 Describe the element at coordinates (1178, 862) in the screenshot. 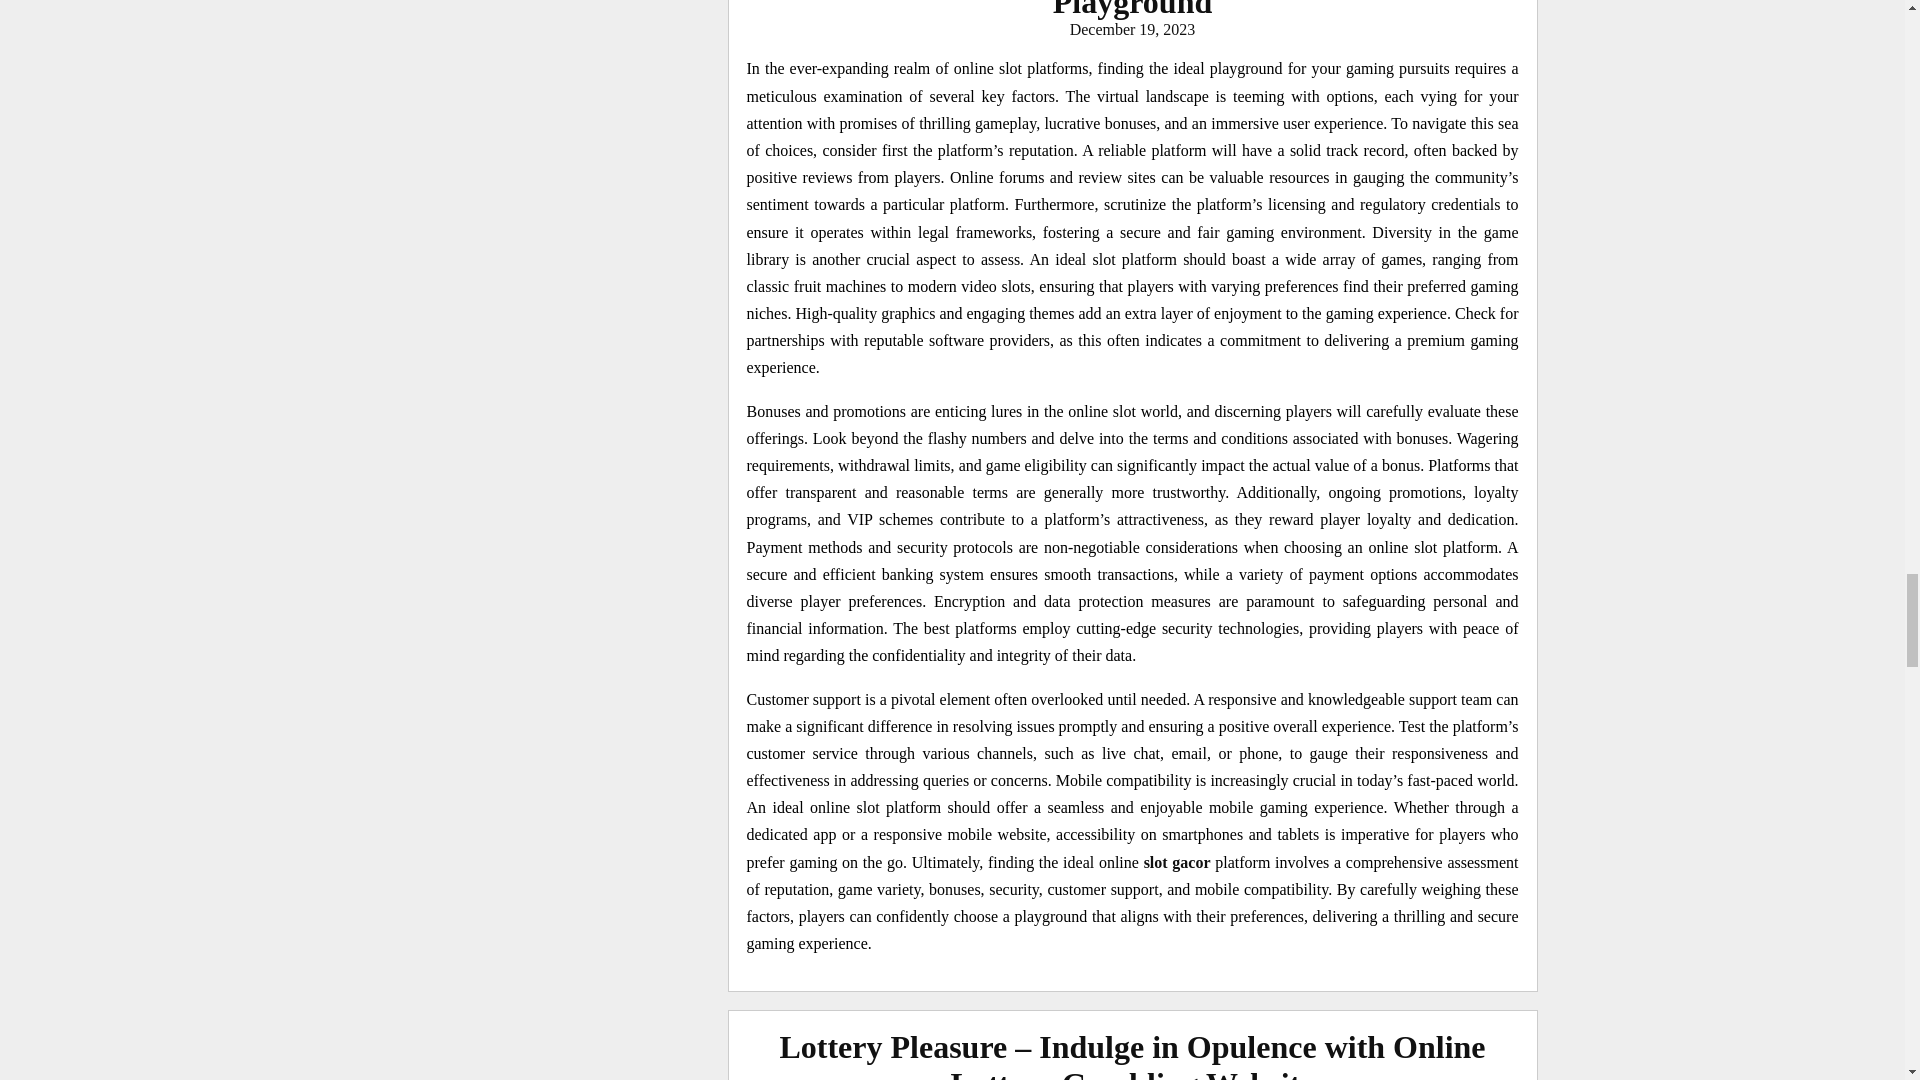

I see `slot gacor` at that location.